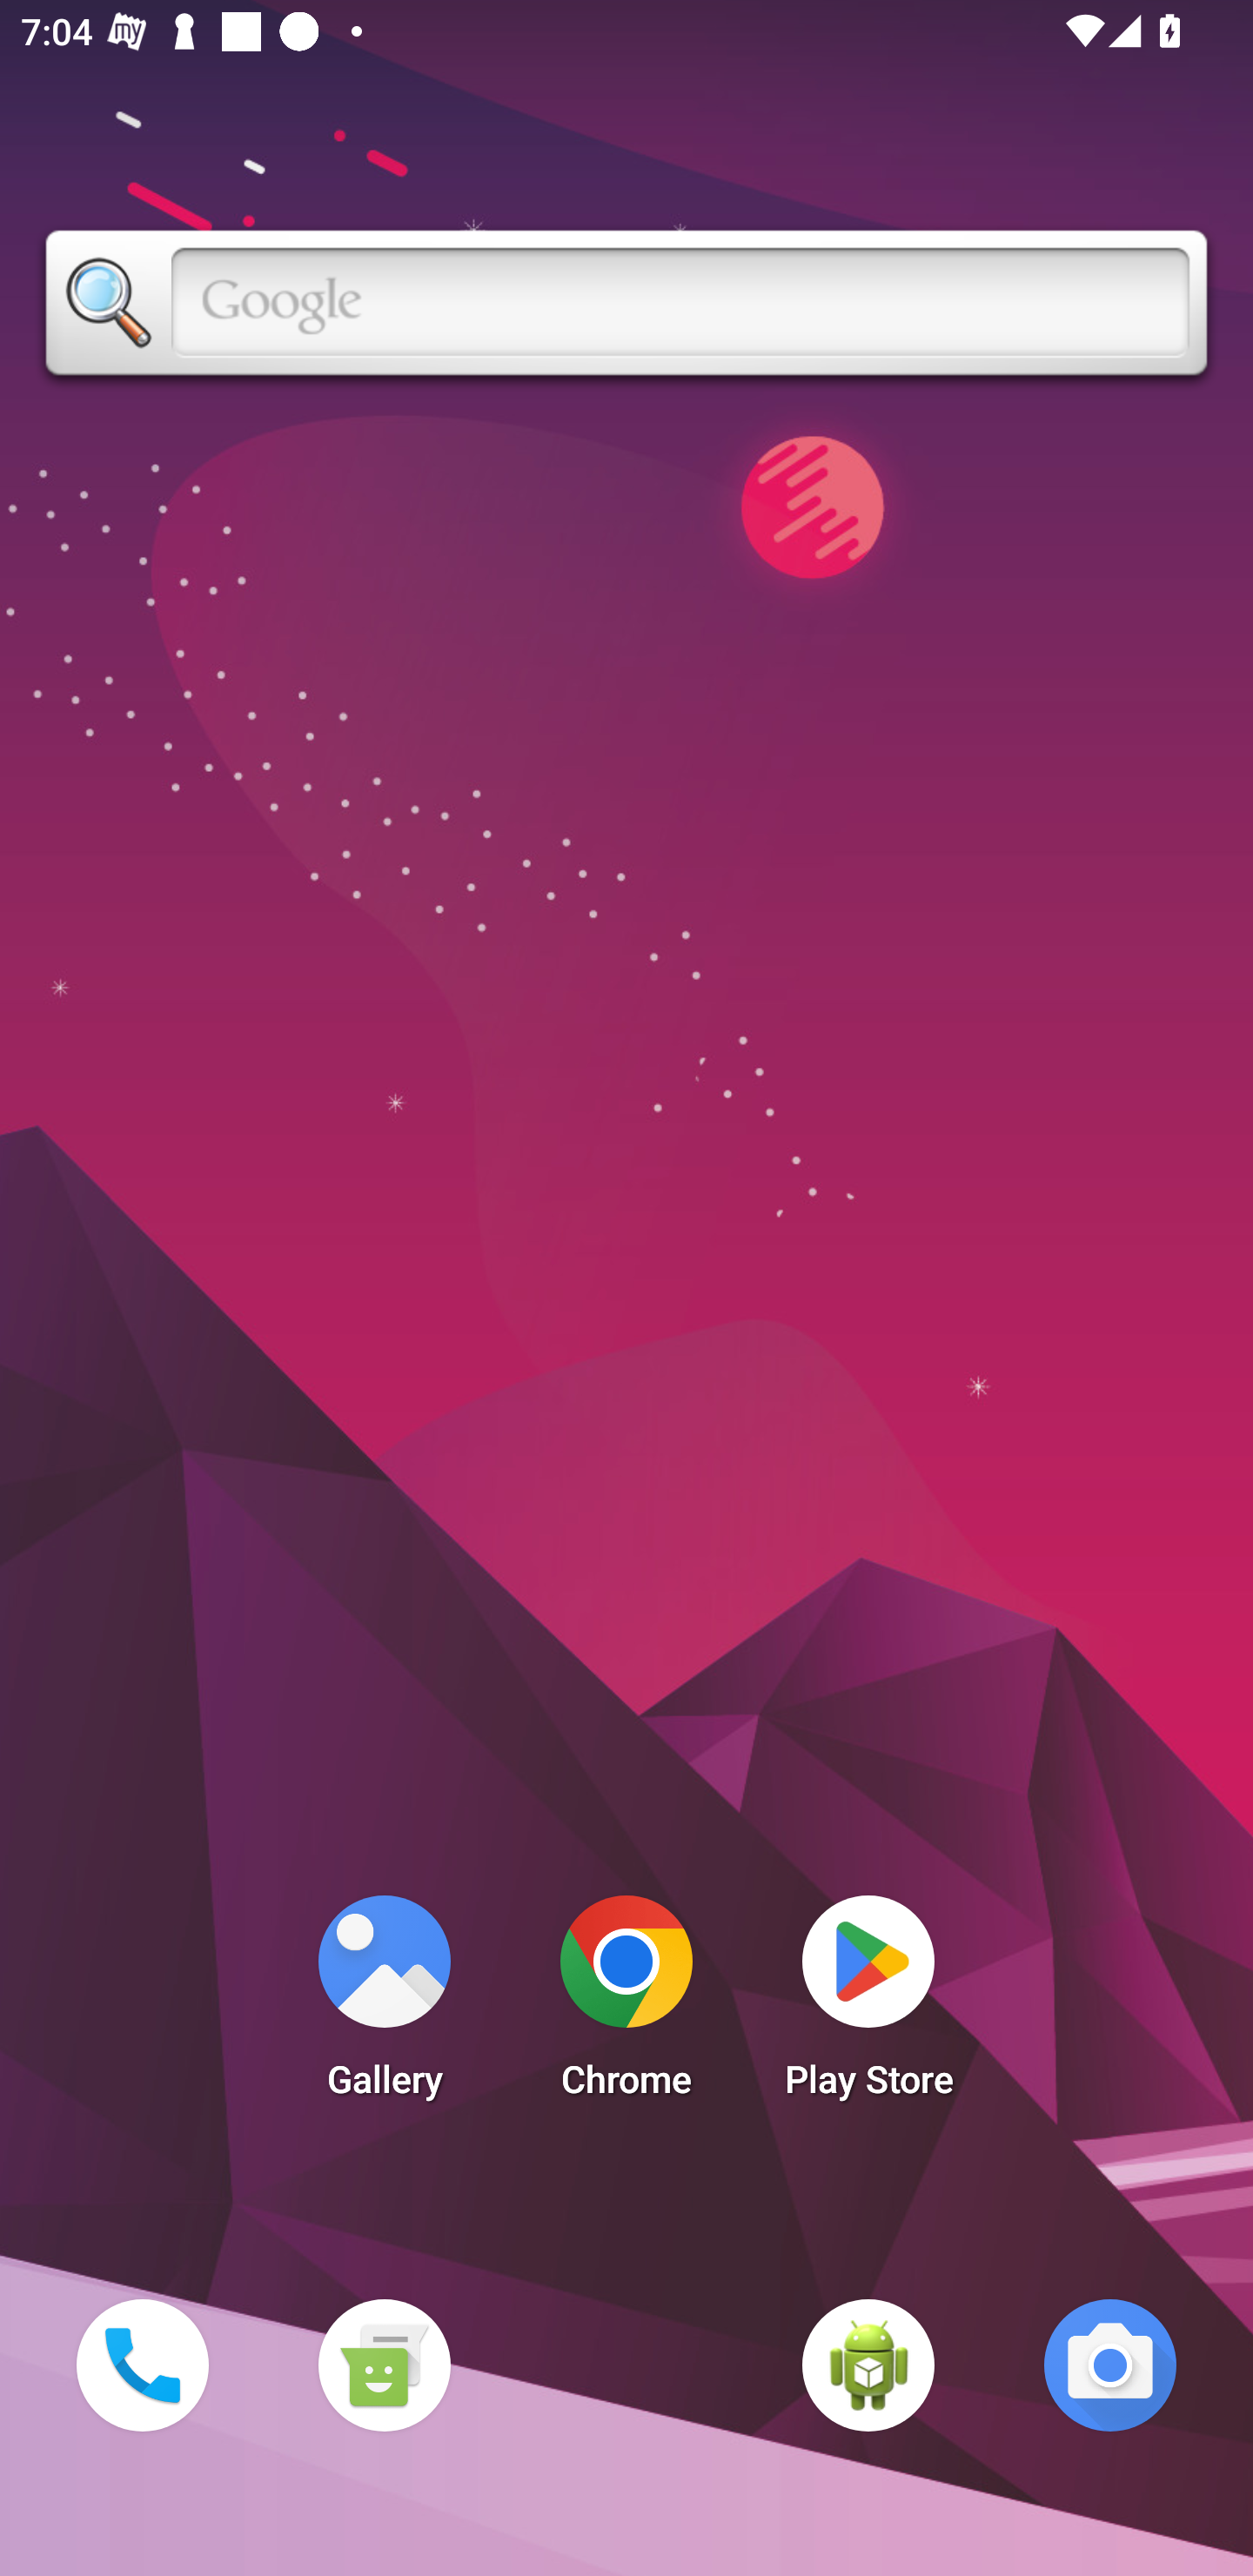  What do you see at coordinates (868, 2365) in the screenshot?
I see `WebView Browser Tester` at bounding box center [868, 2365].